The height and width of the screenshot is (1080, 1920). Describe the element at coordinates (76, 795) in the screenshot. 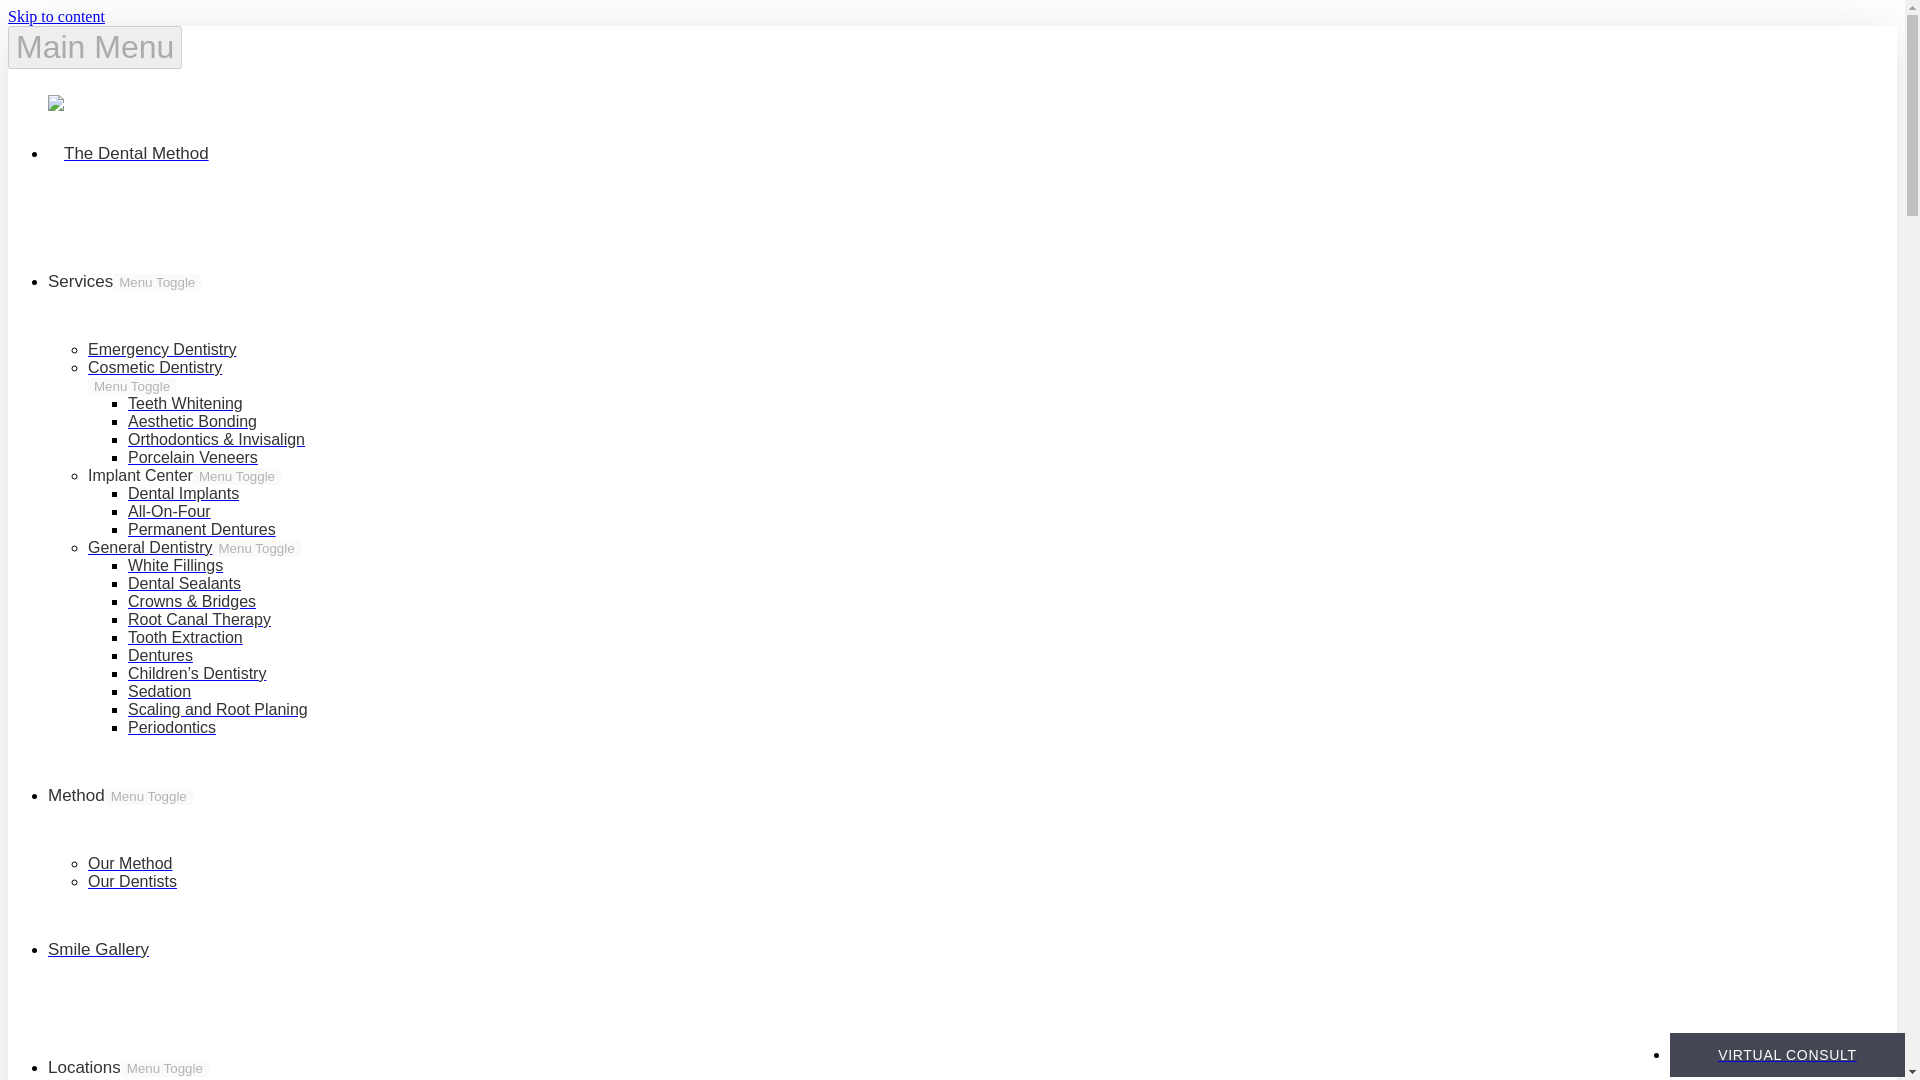

I see `Method` at that location.